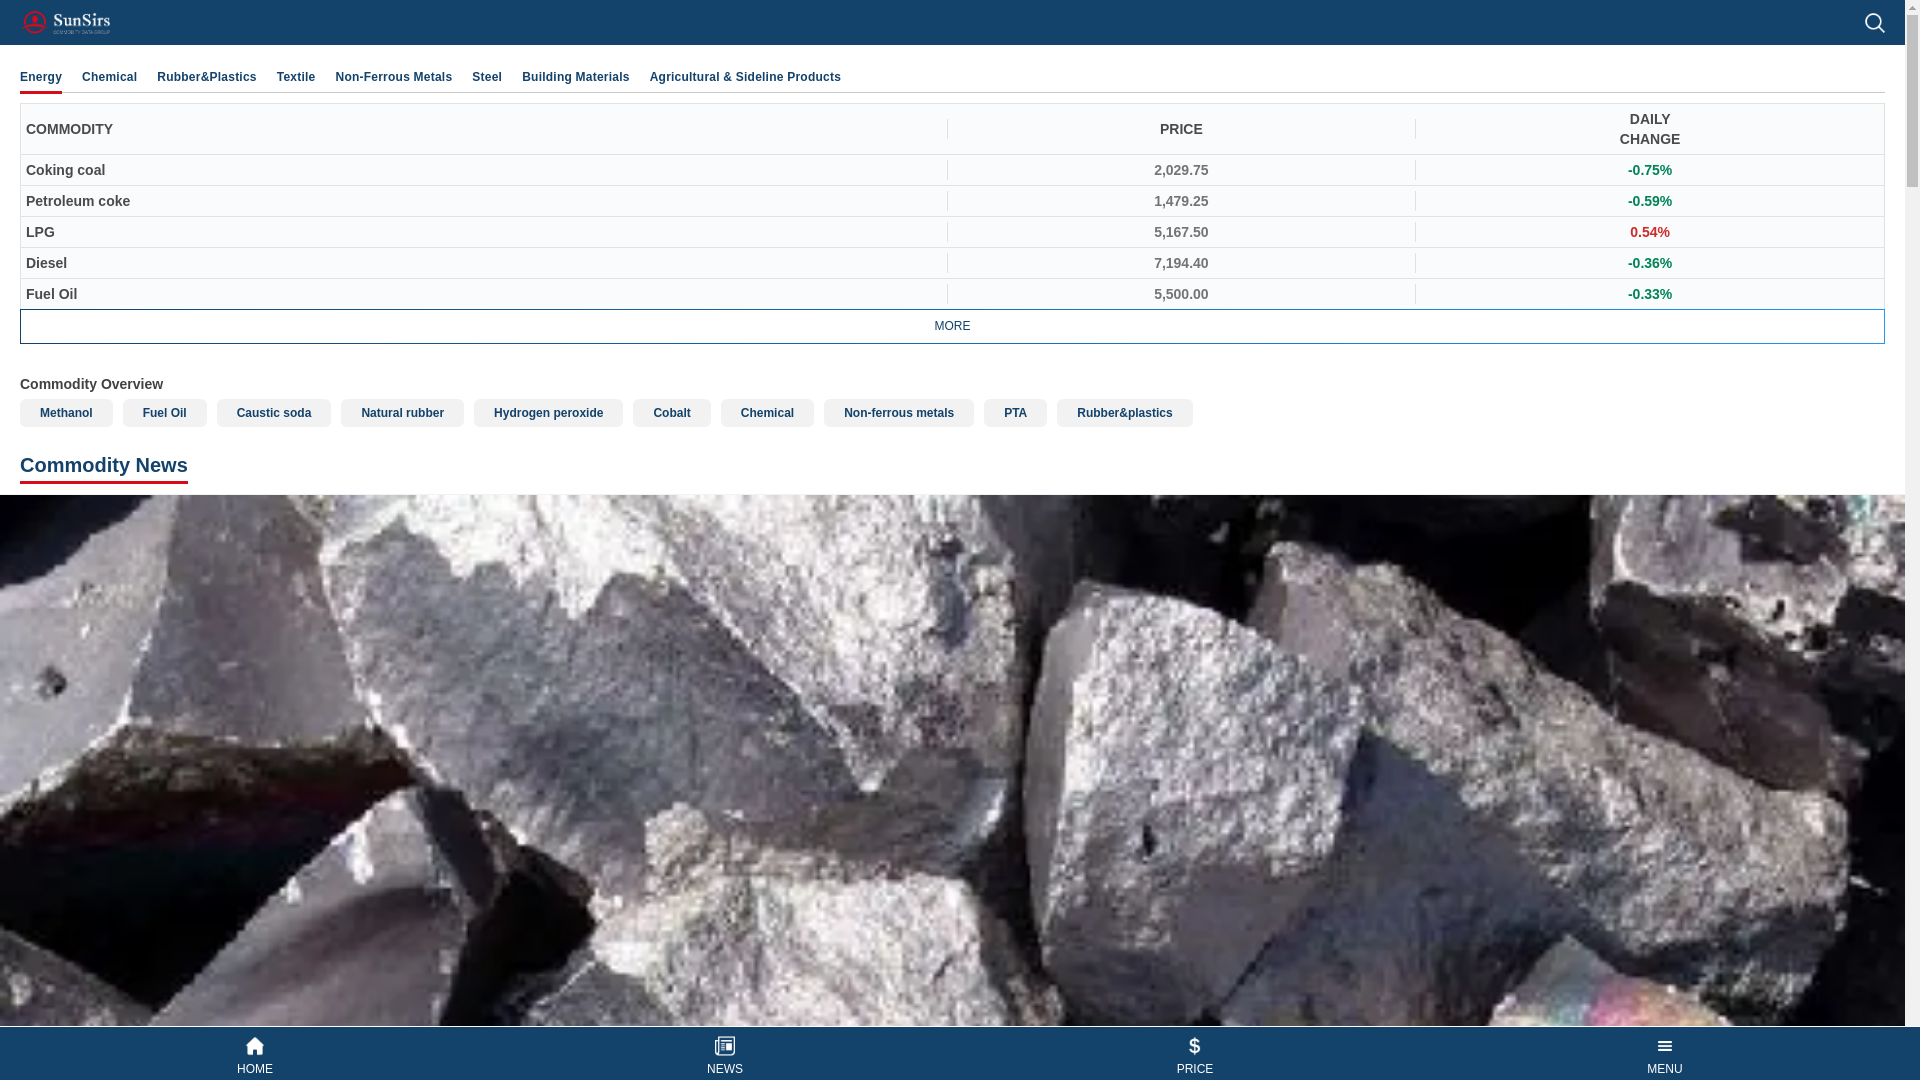 This screenshot has height=1080, width=1920. What do you see at coordinates (1014, 412) in the screenshot?
I see `PTA` at bounding box center [1014, 412].